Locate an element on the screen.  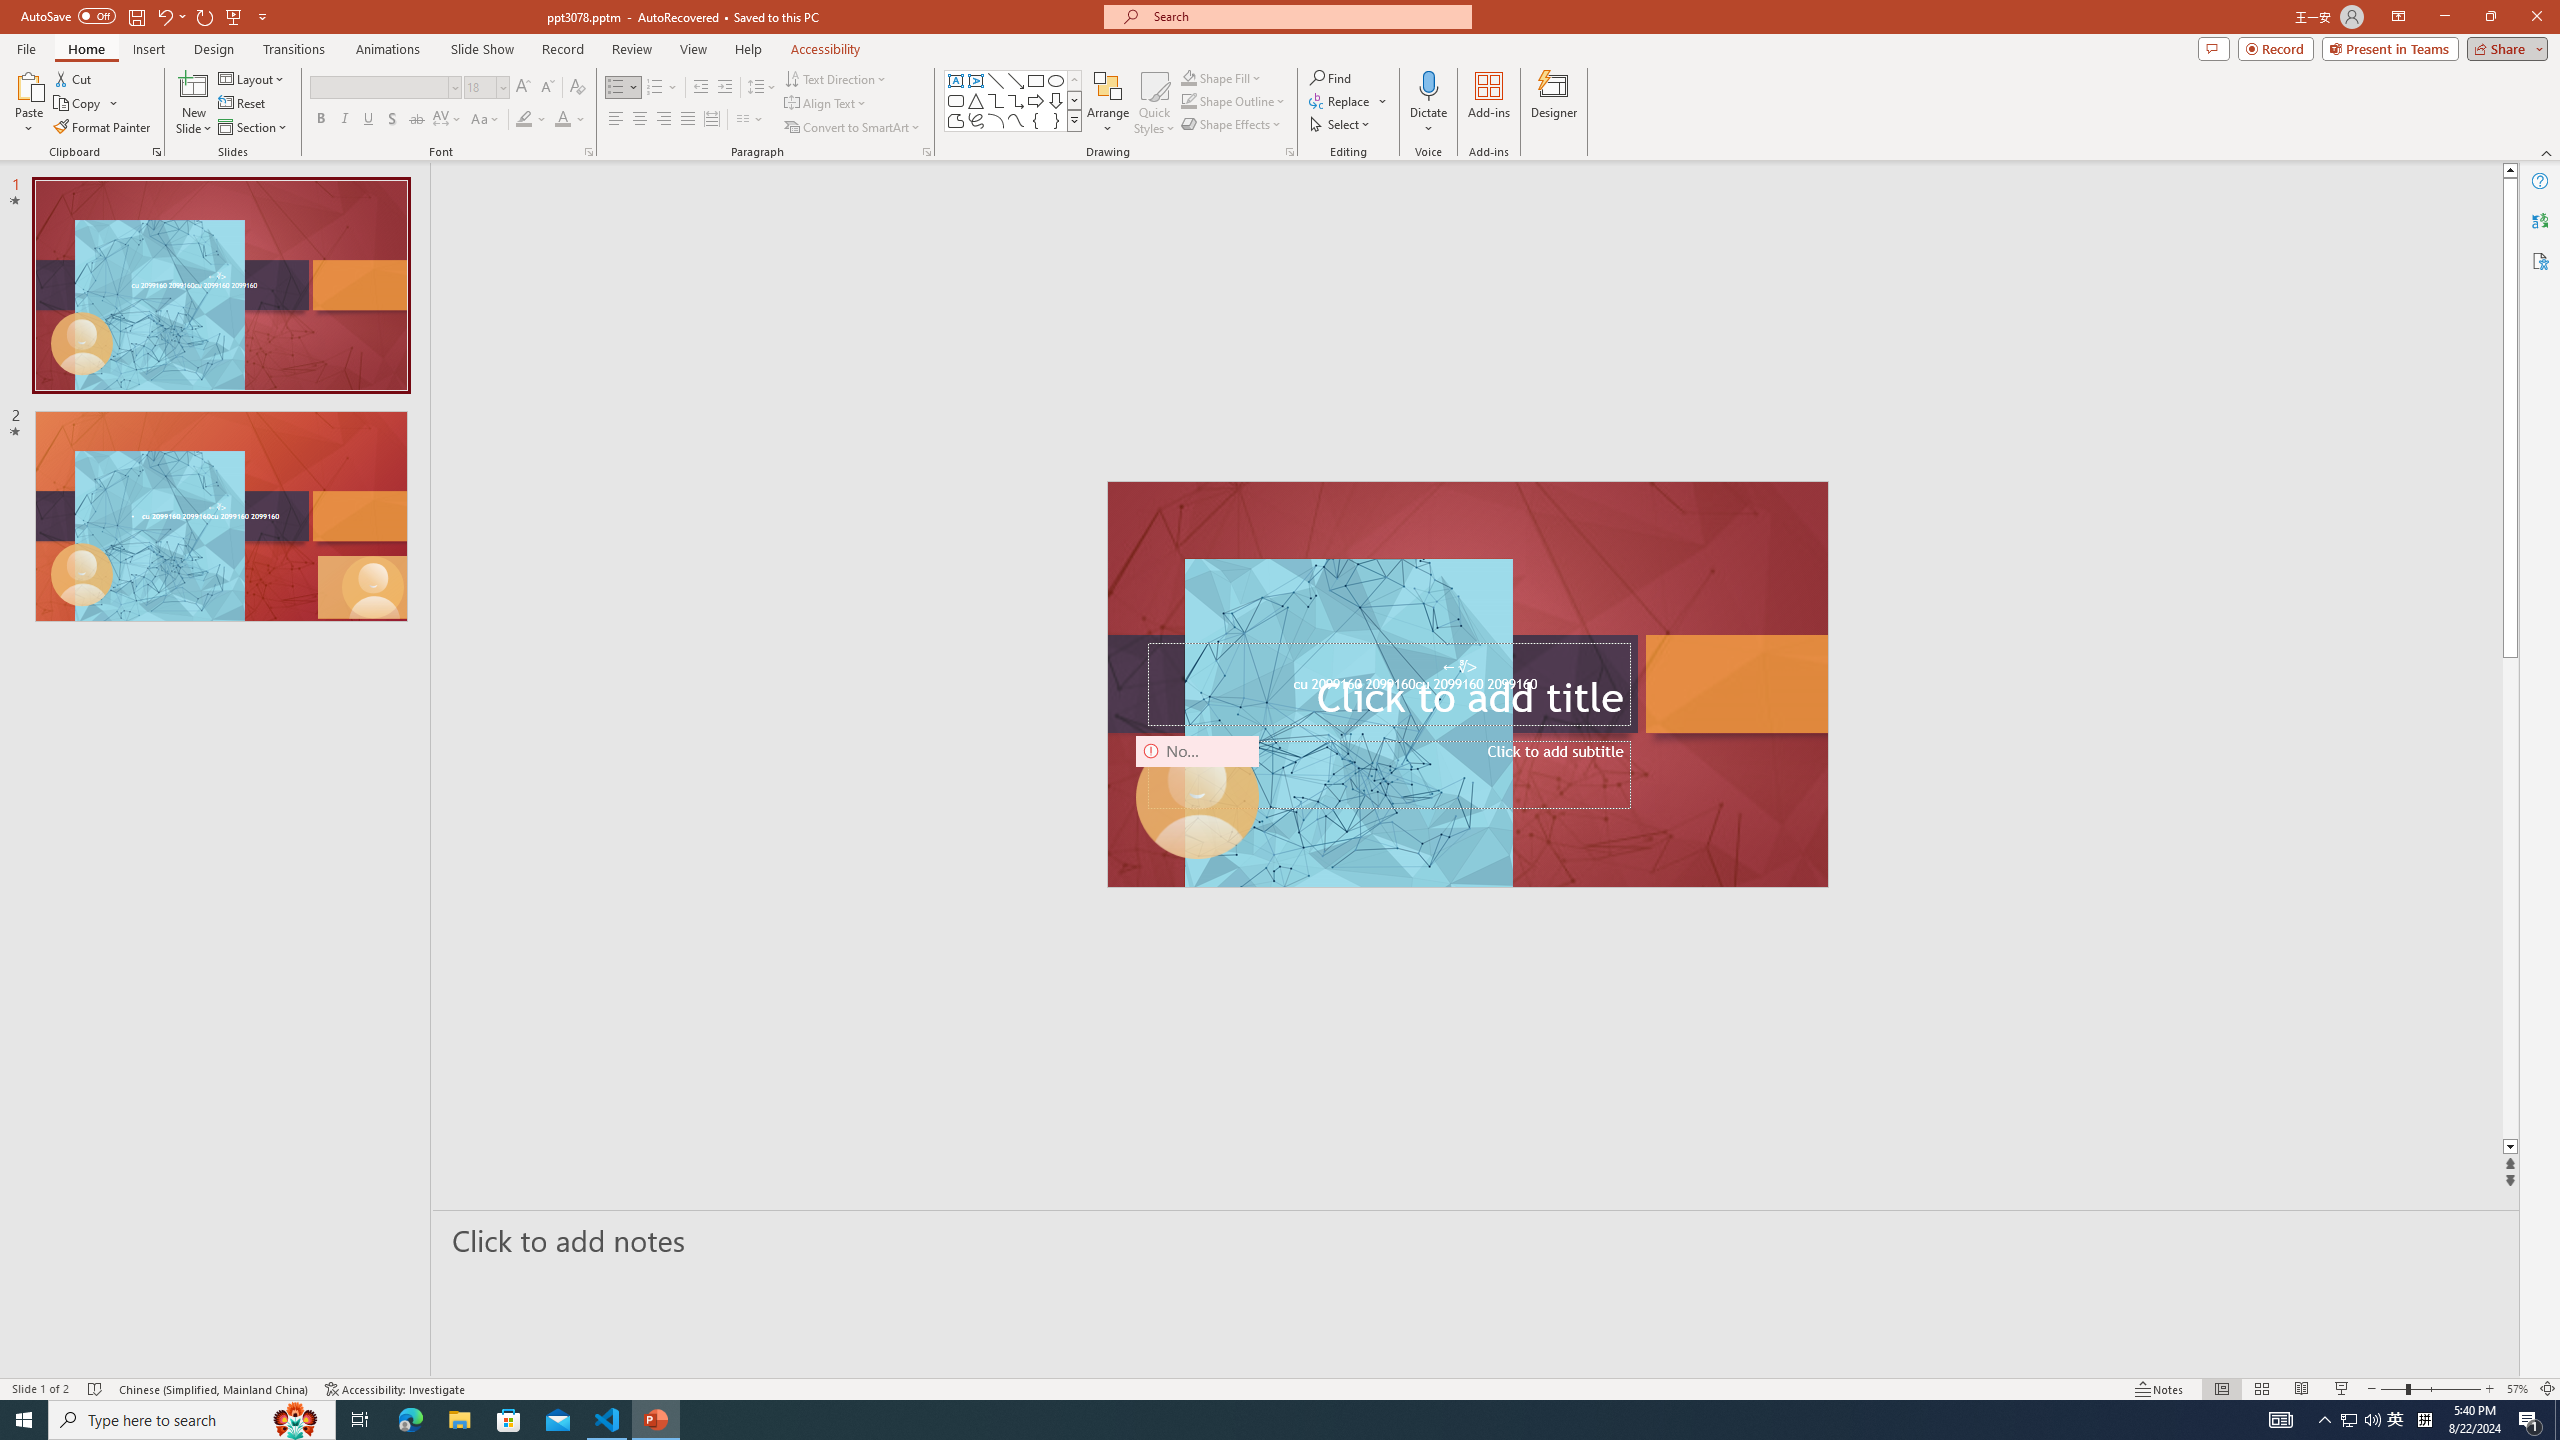
Arrange is located at coordinates (1108, 103).